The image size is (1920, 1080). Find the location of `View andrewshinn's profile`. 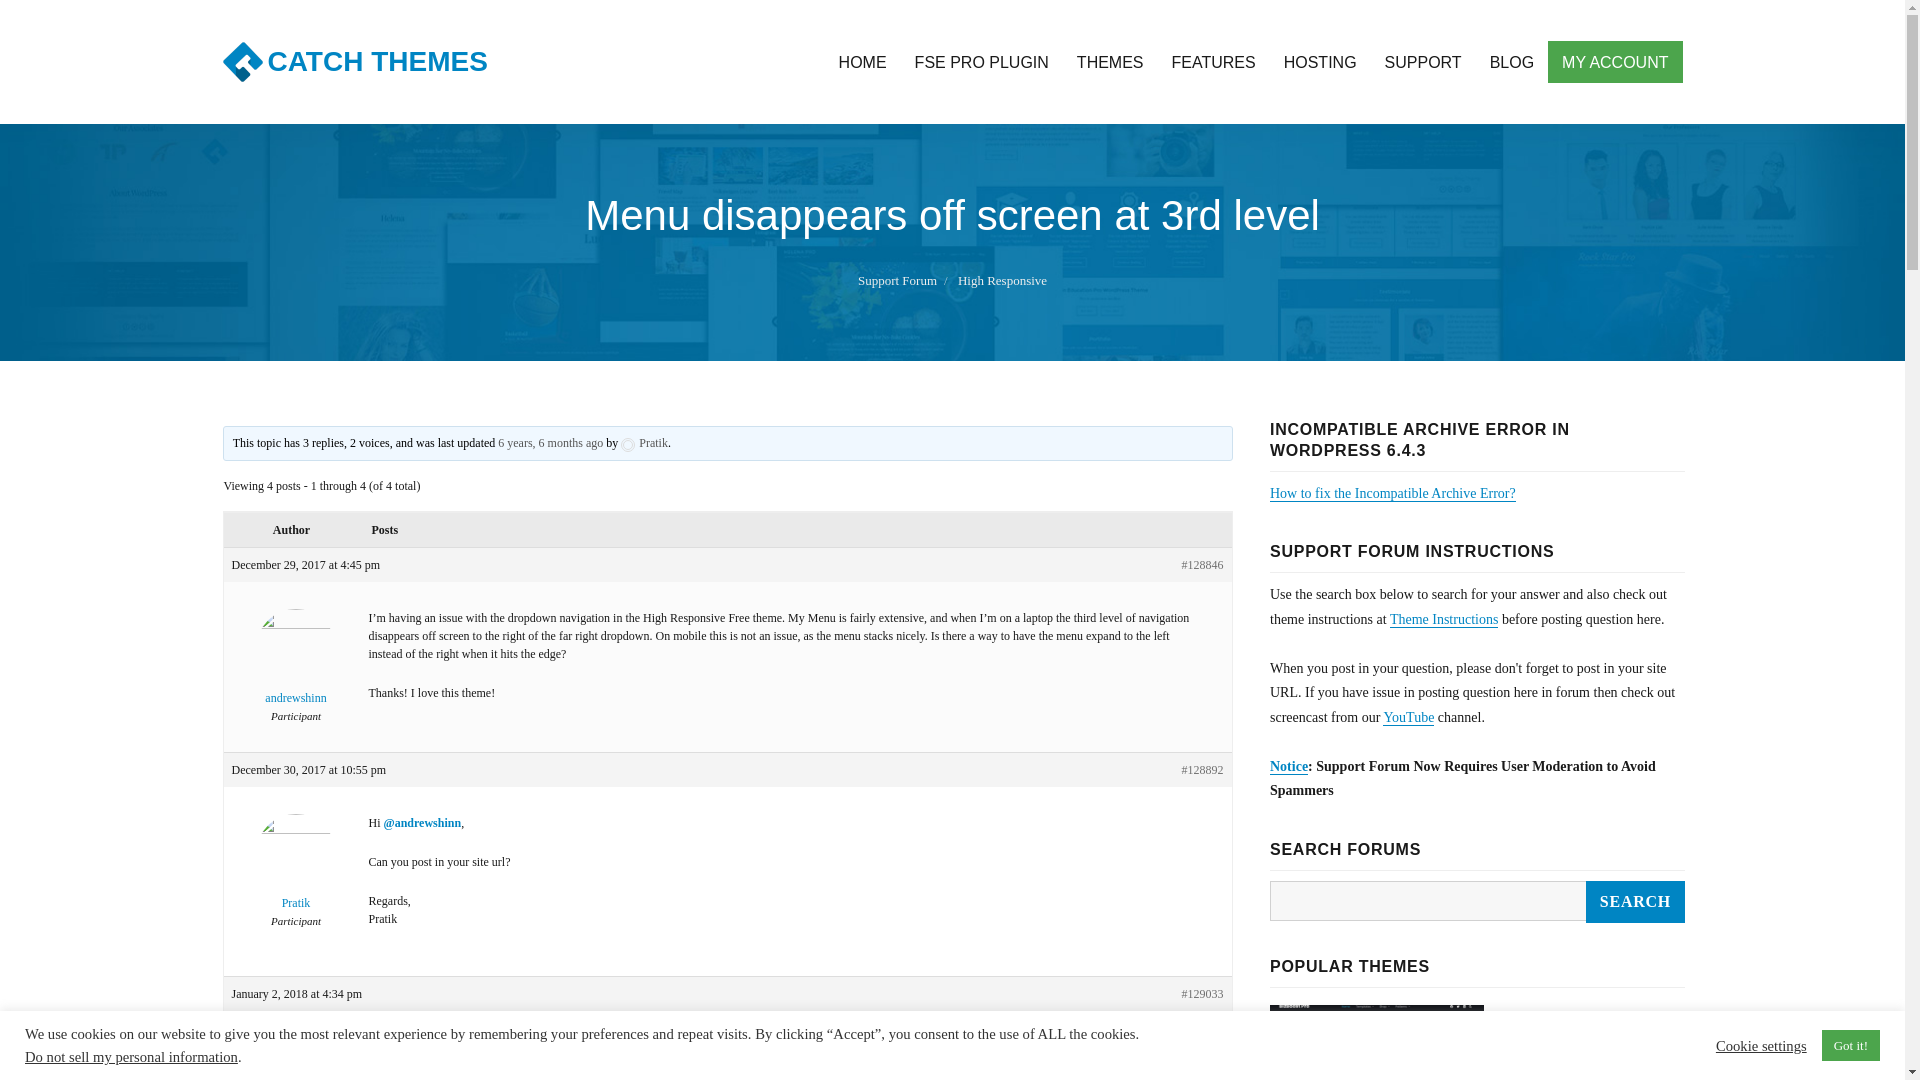

View andrewshinn's profile is located at coordinates (296, 671).